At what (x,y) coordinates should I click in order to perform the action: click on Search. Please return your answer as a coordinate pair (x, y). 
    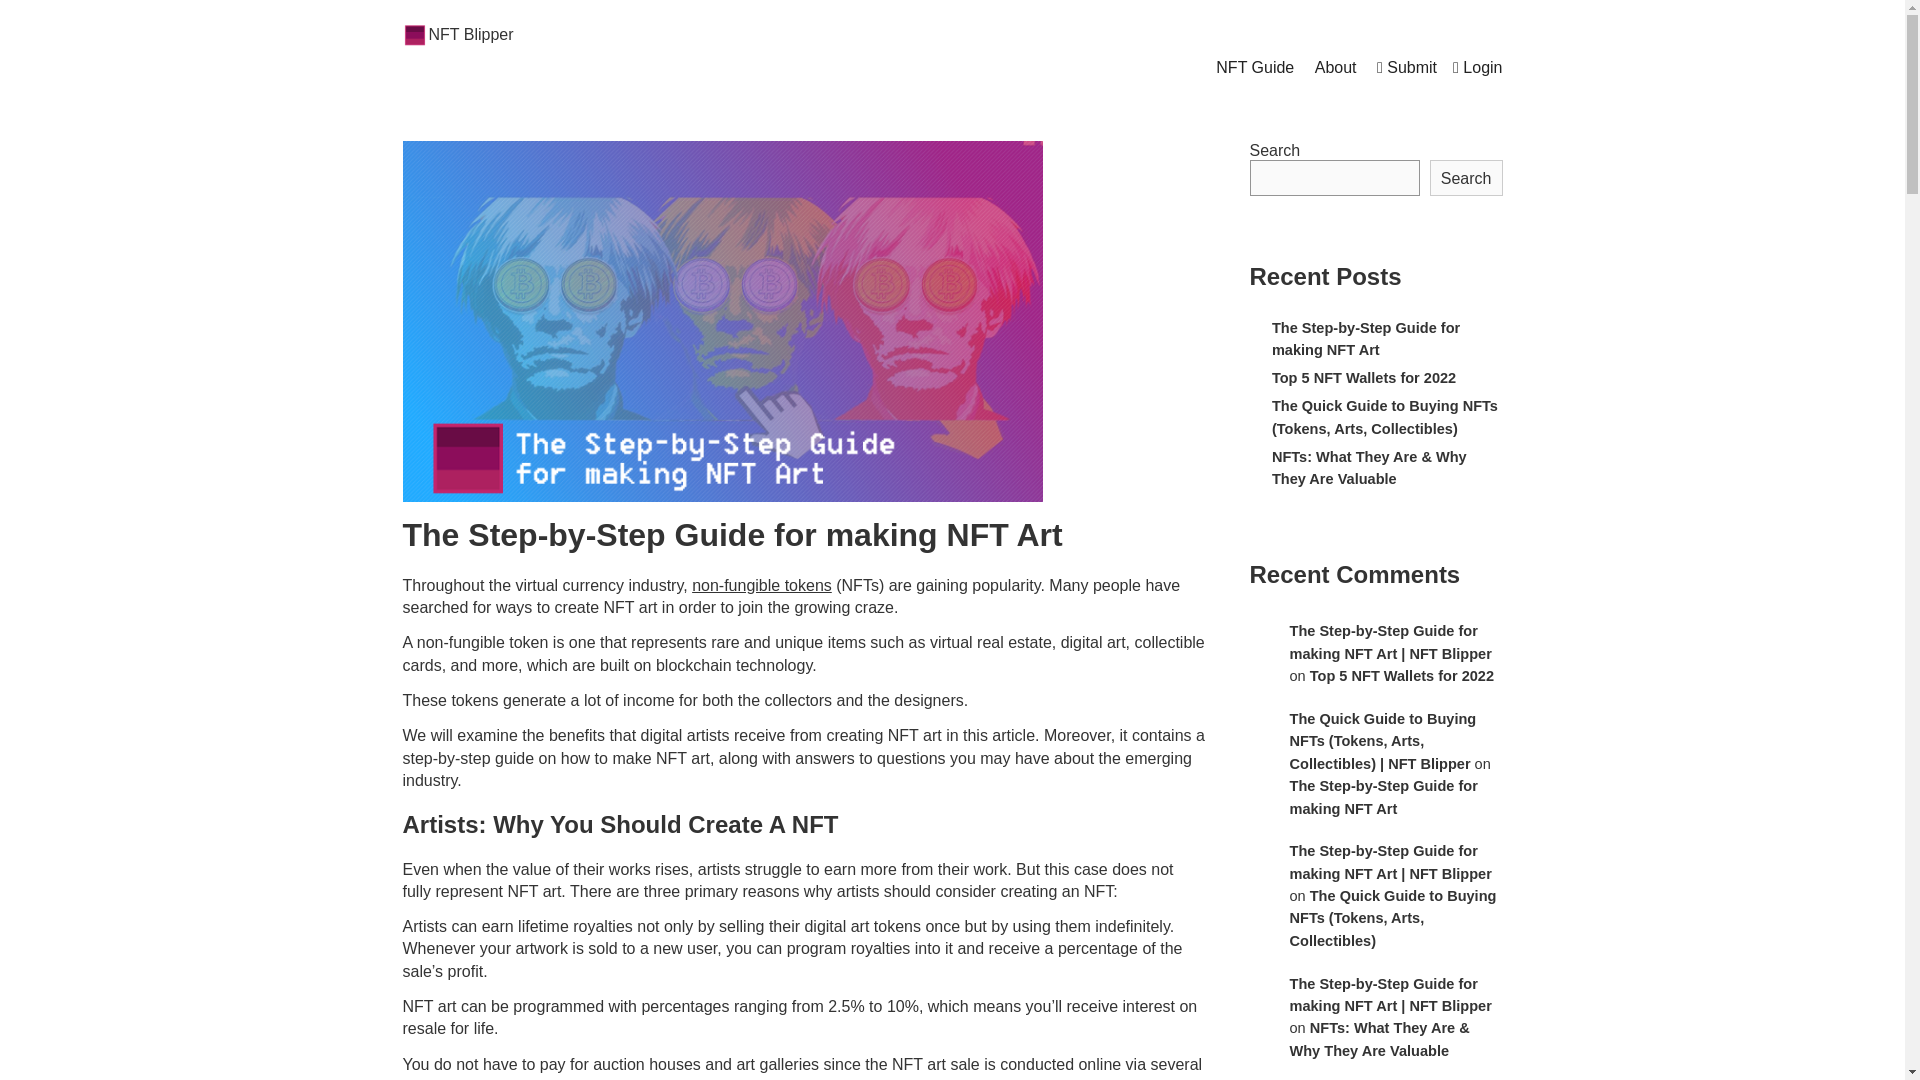
    Looking at the image, I should click on (1466, 177).